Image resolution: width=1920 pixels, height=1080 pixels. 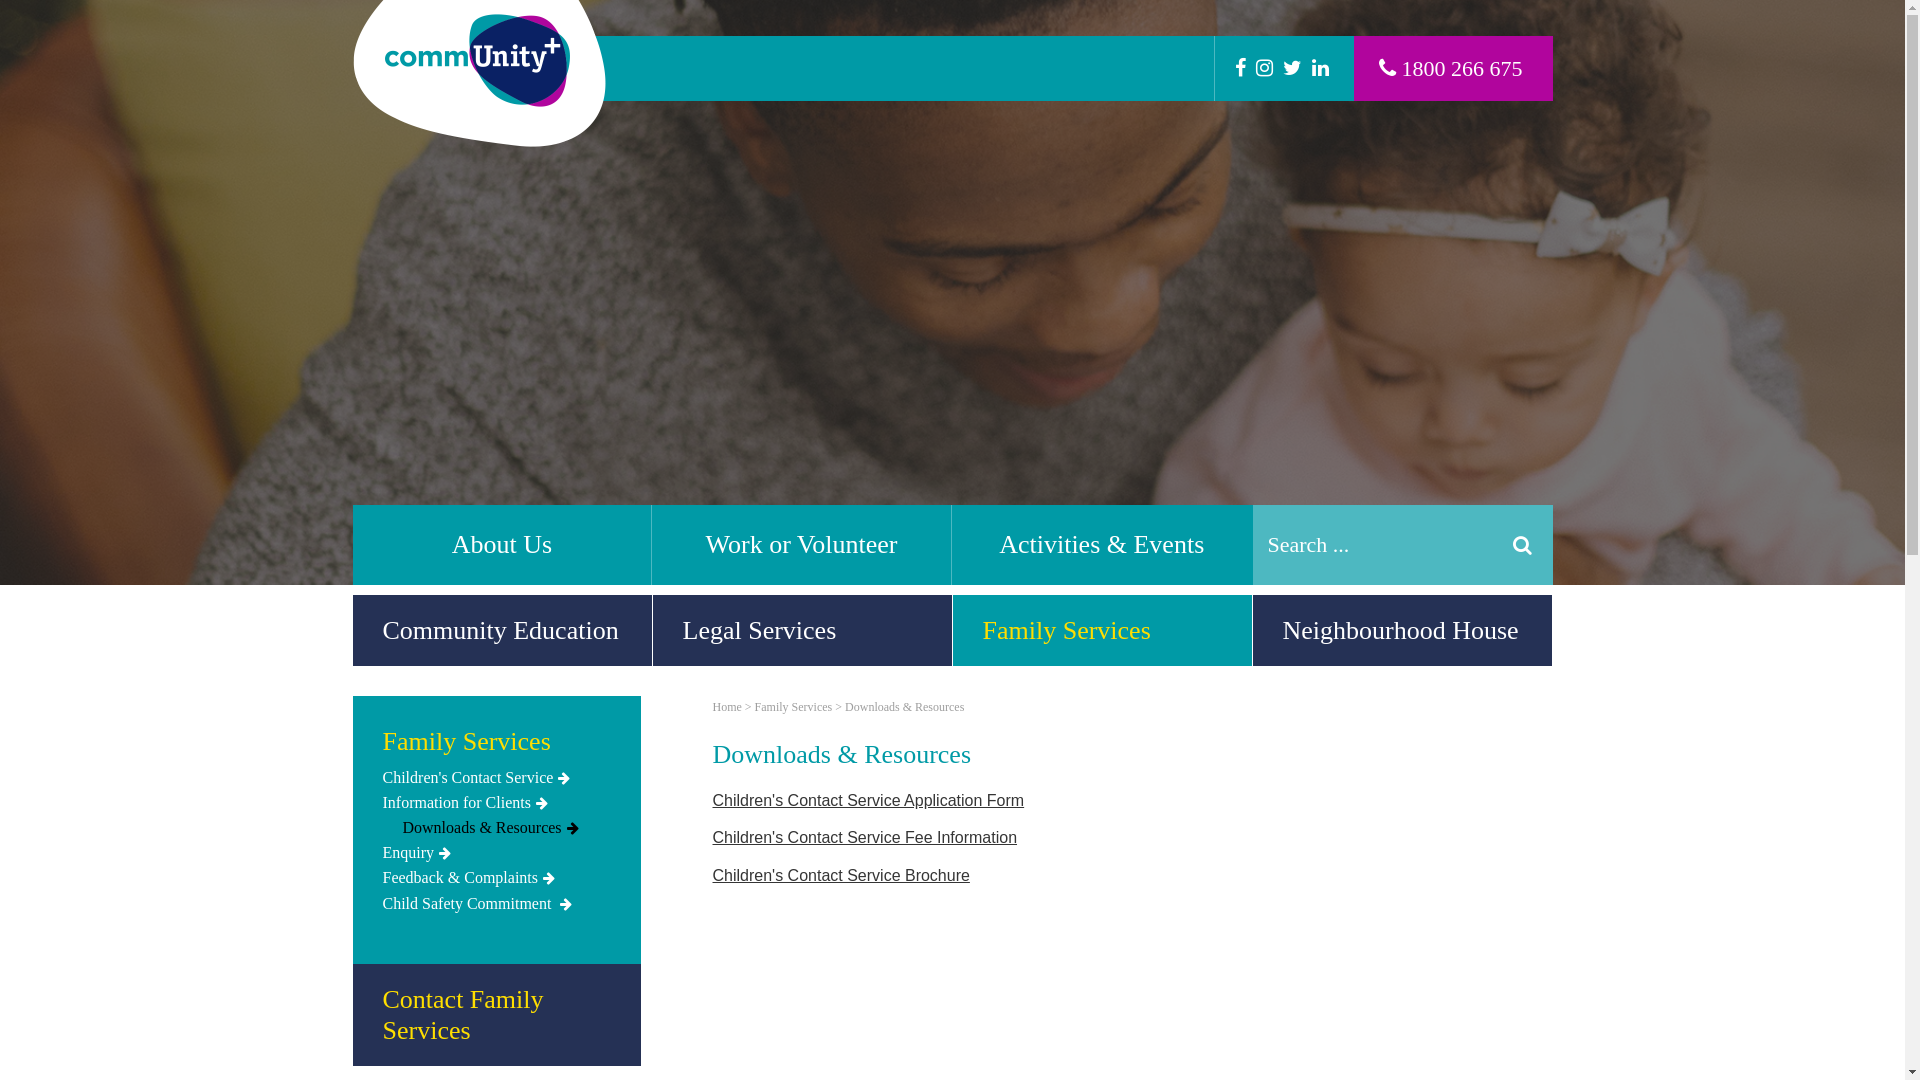 I want to click on Community Education, so click(x=502, y=630).